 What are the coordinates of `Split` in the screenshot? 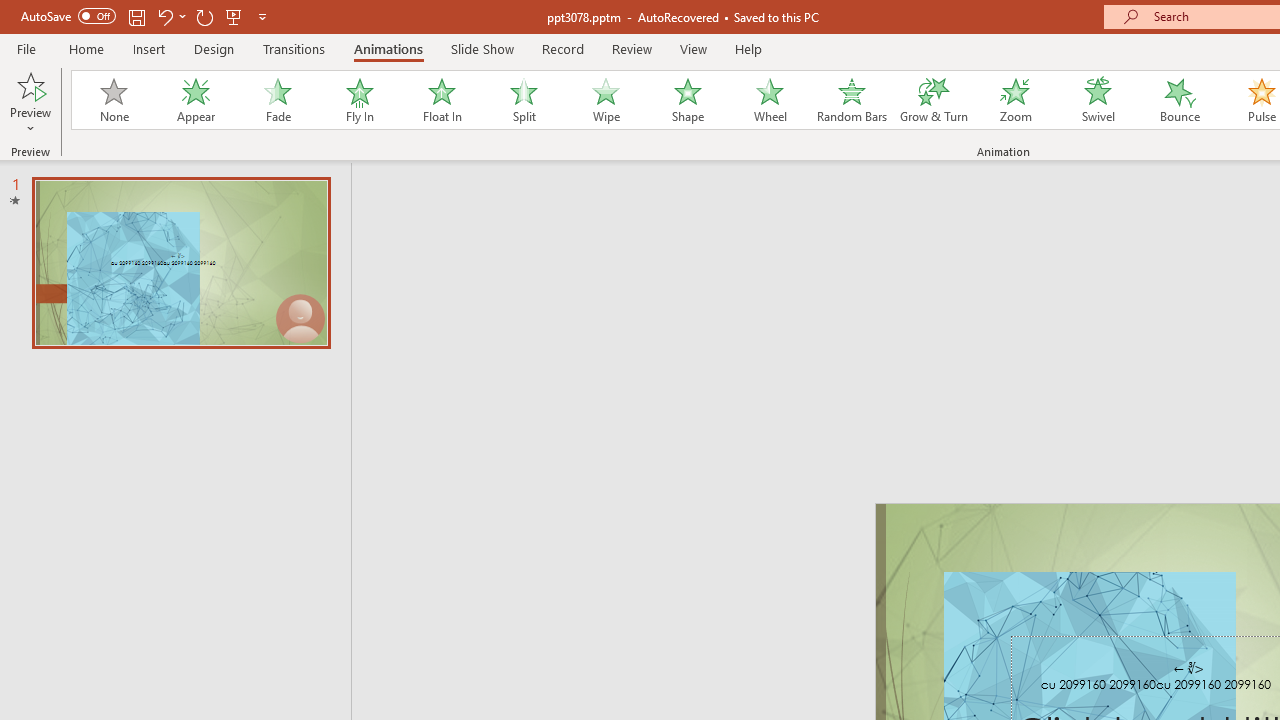 It's located at (523, 100).